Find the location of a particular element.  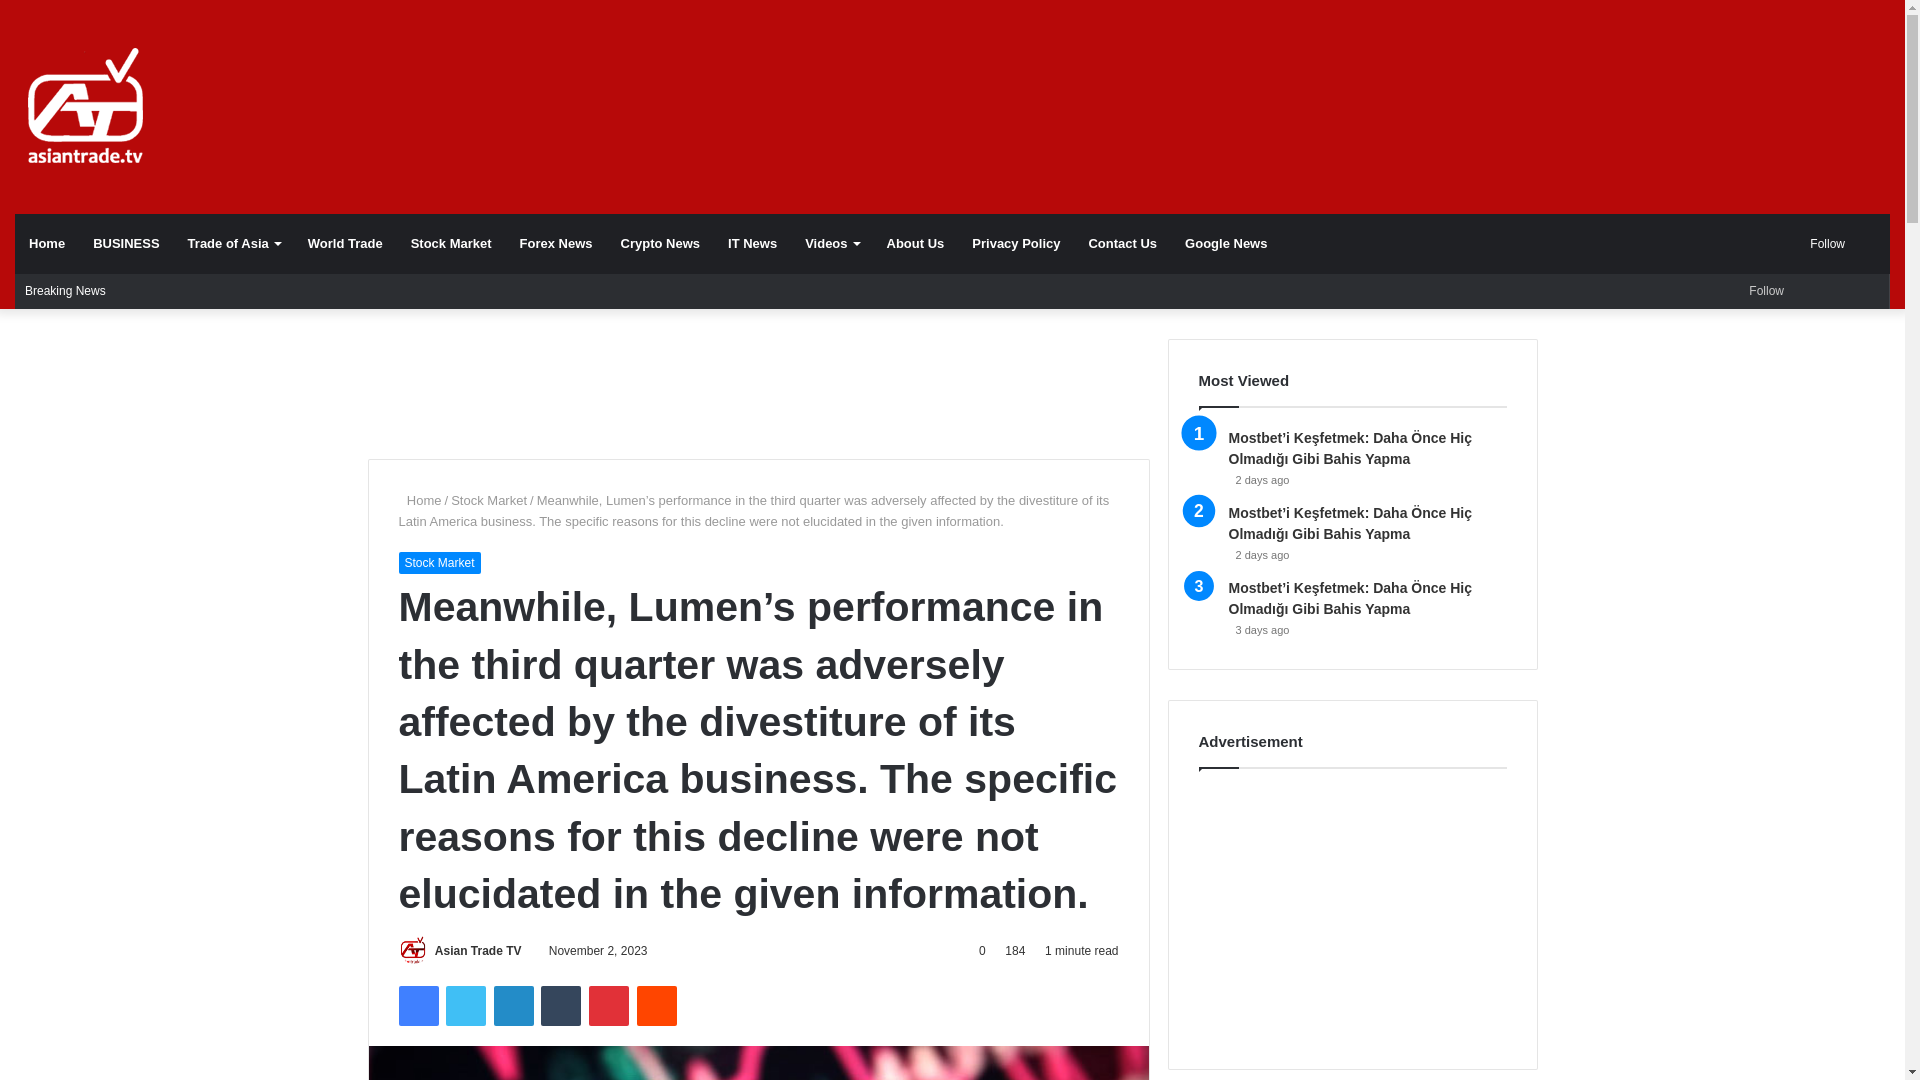

World Trade is located at coordinates (345, 244).